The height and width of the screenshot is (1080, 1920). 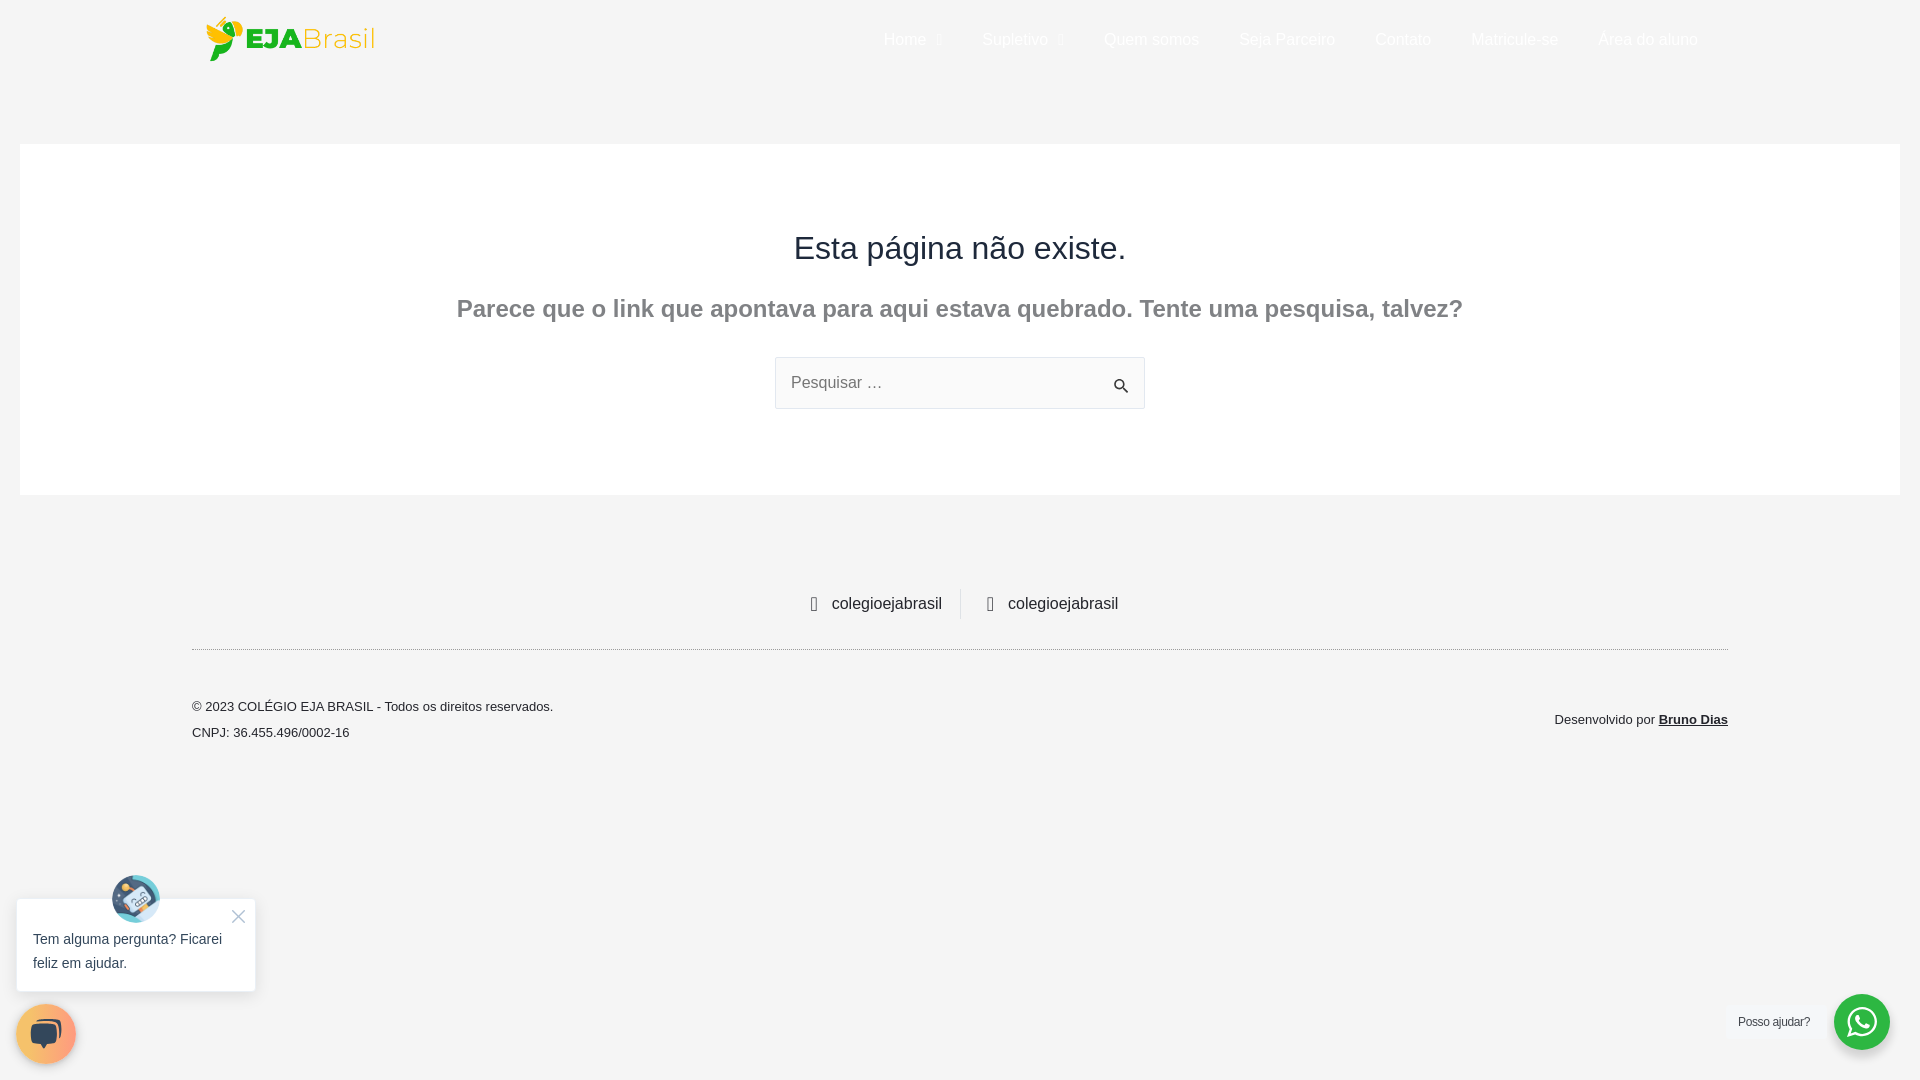 I want to click on Contato, so click(x=1403, y=40).